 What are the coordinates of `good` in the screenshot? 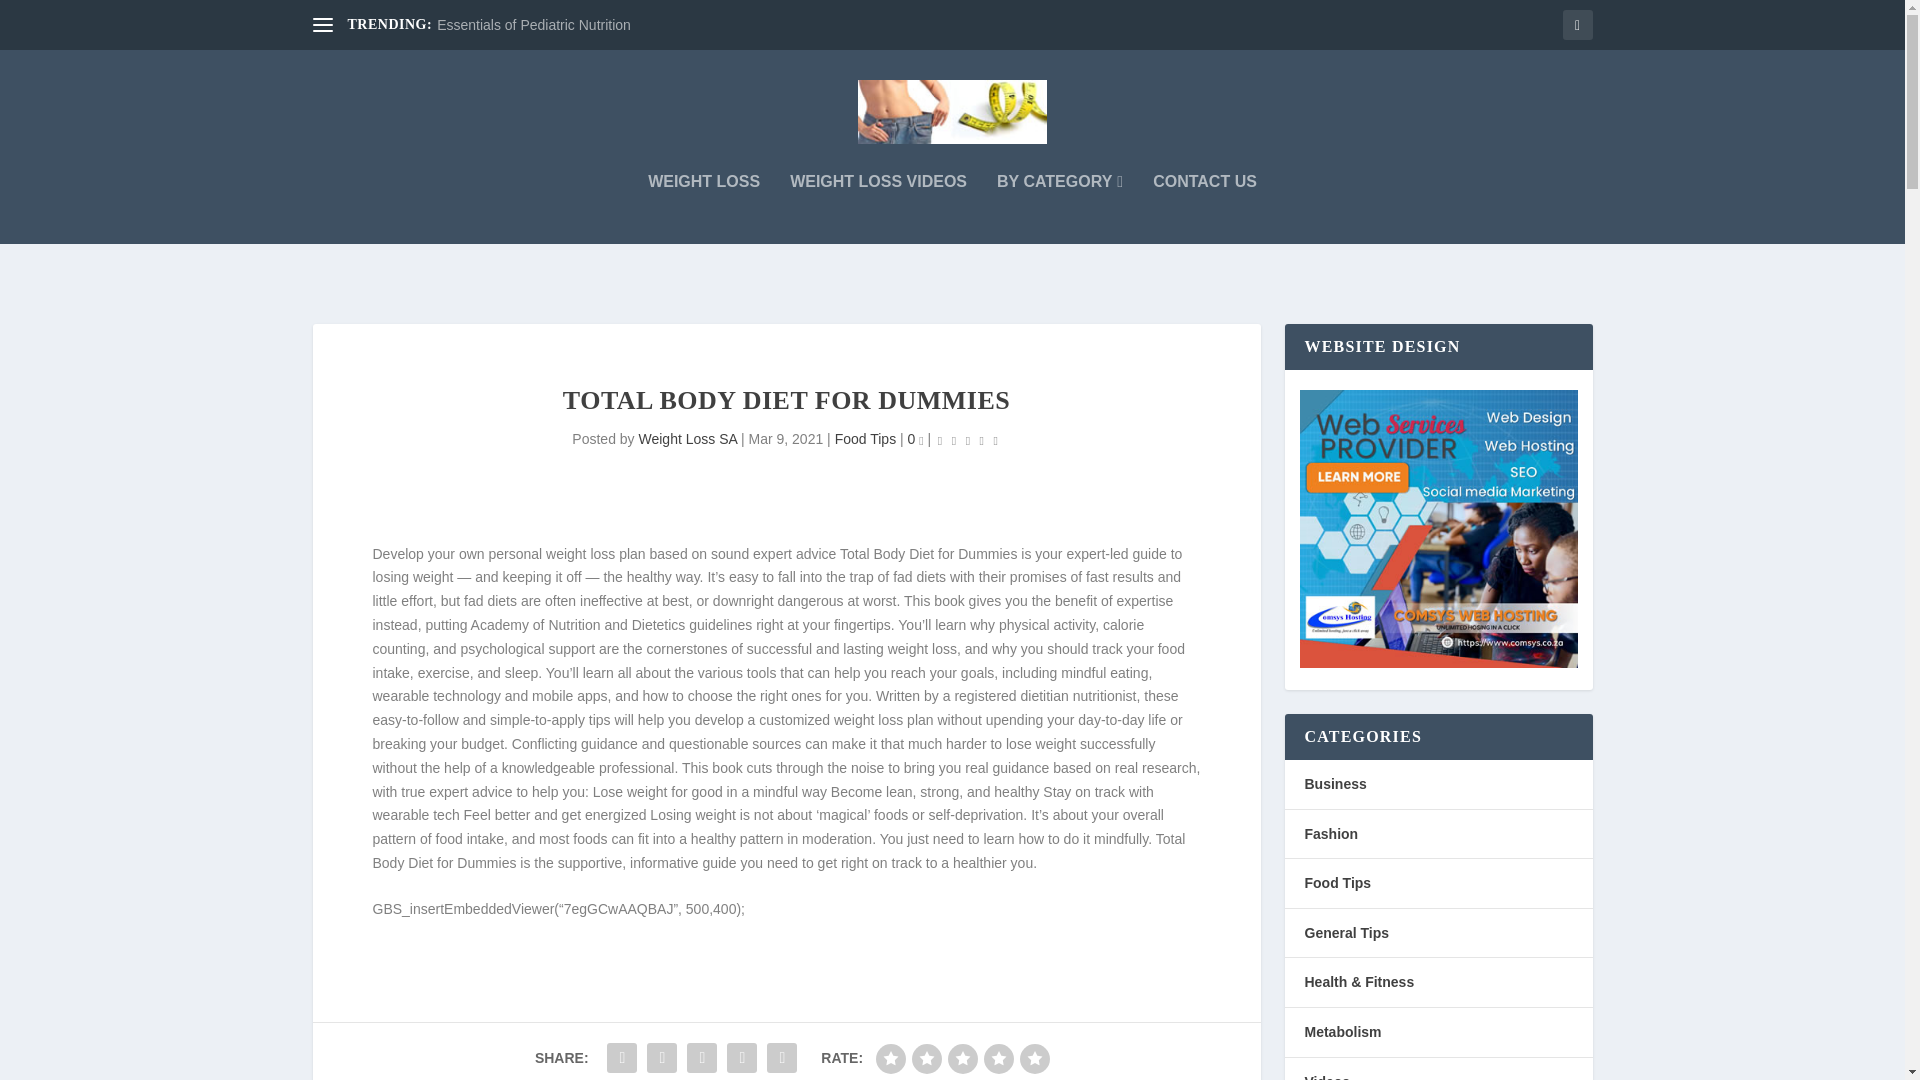 It's located at (998, 1058).